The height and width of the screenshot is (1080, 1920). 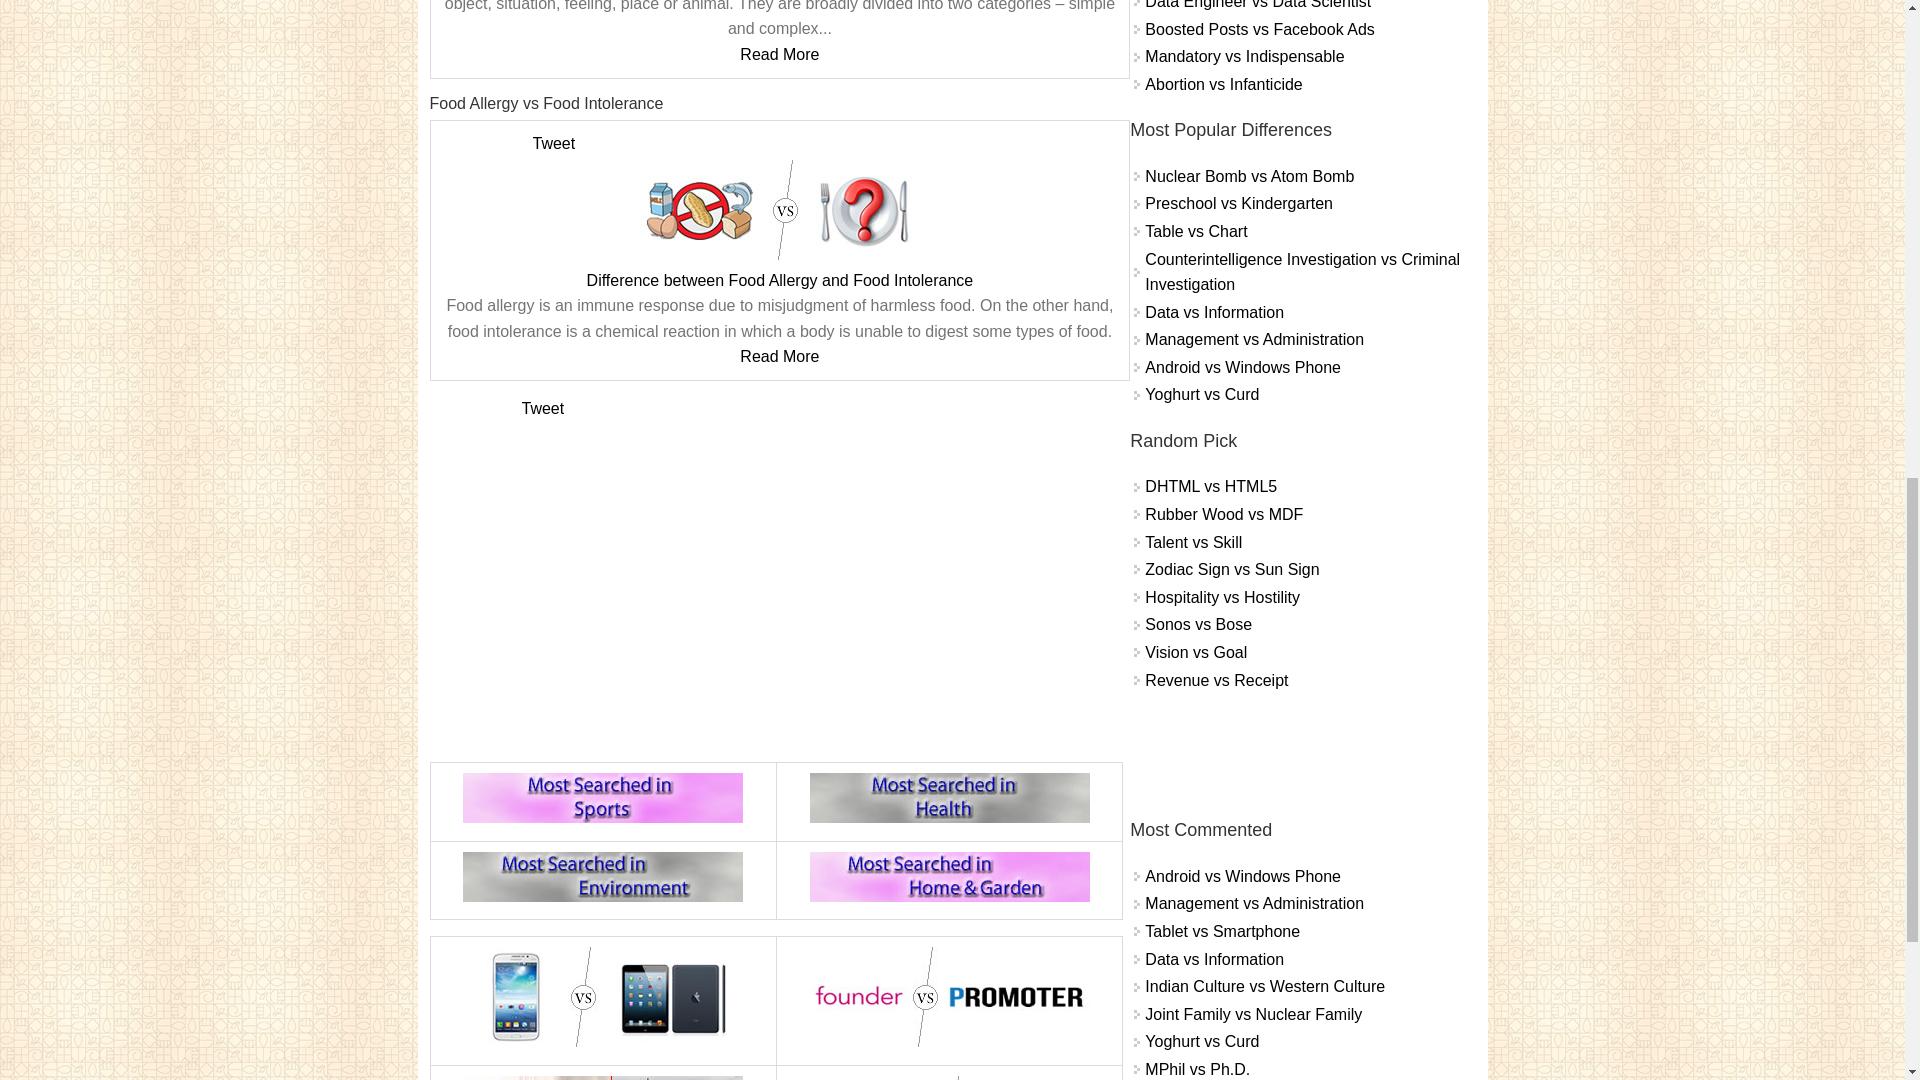 I want to click on Food Allergy vs Food Intolerance, so click(x=779, y=210).